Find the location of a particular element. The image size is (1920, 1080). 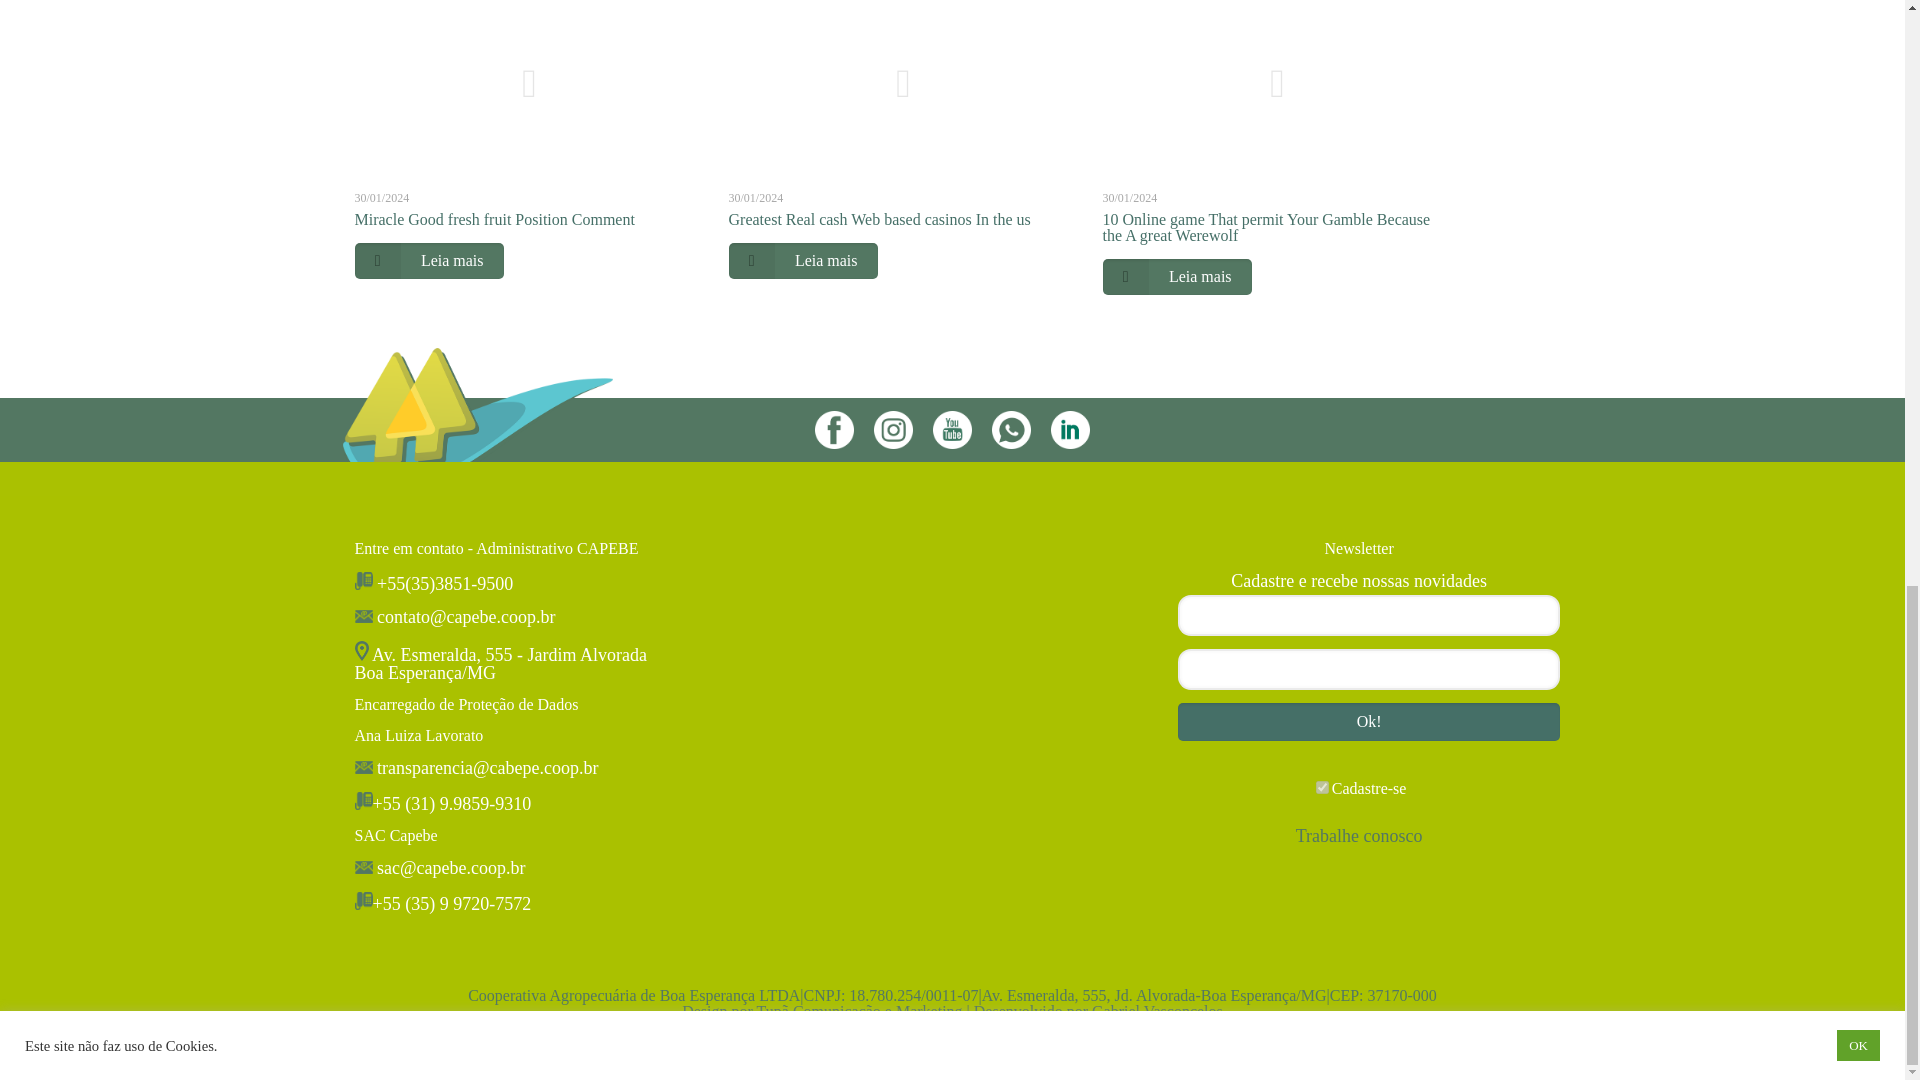

Leia mais is located at coordinates (1176, 276).